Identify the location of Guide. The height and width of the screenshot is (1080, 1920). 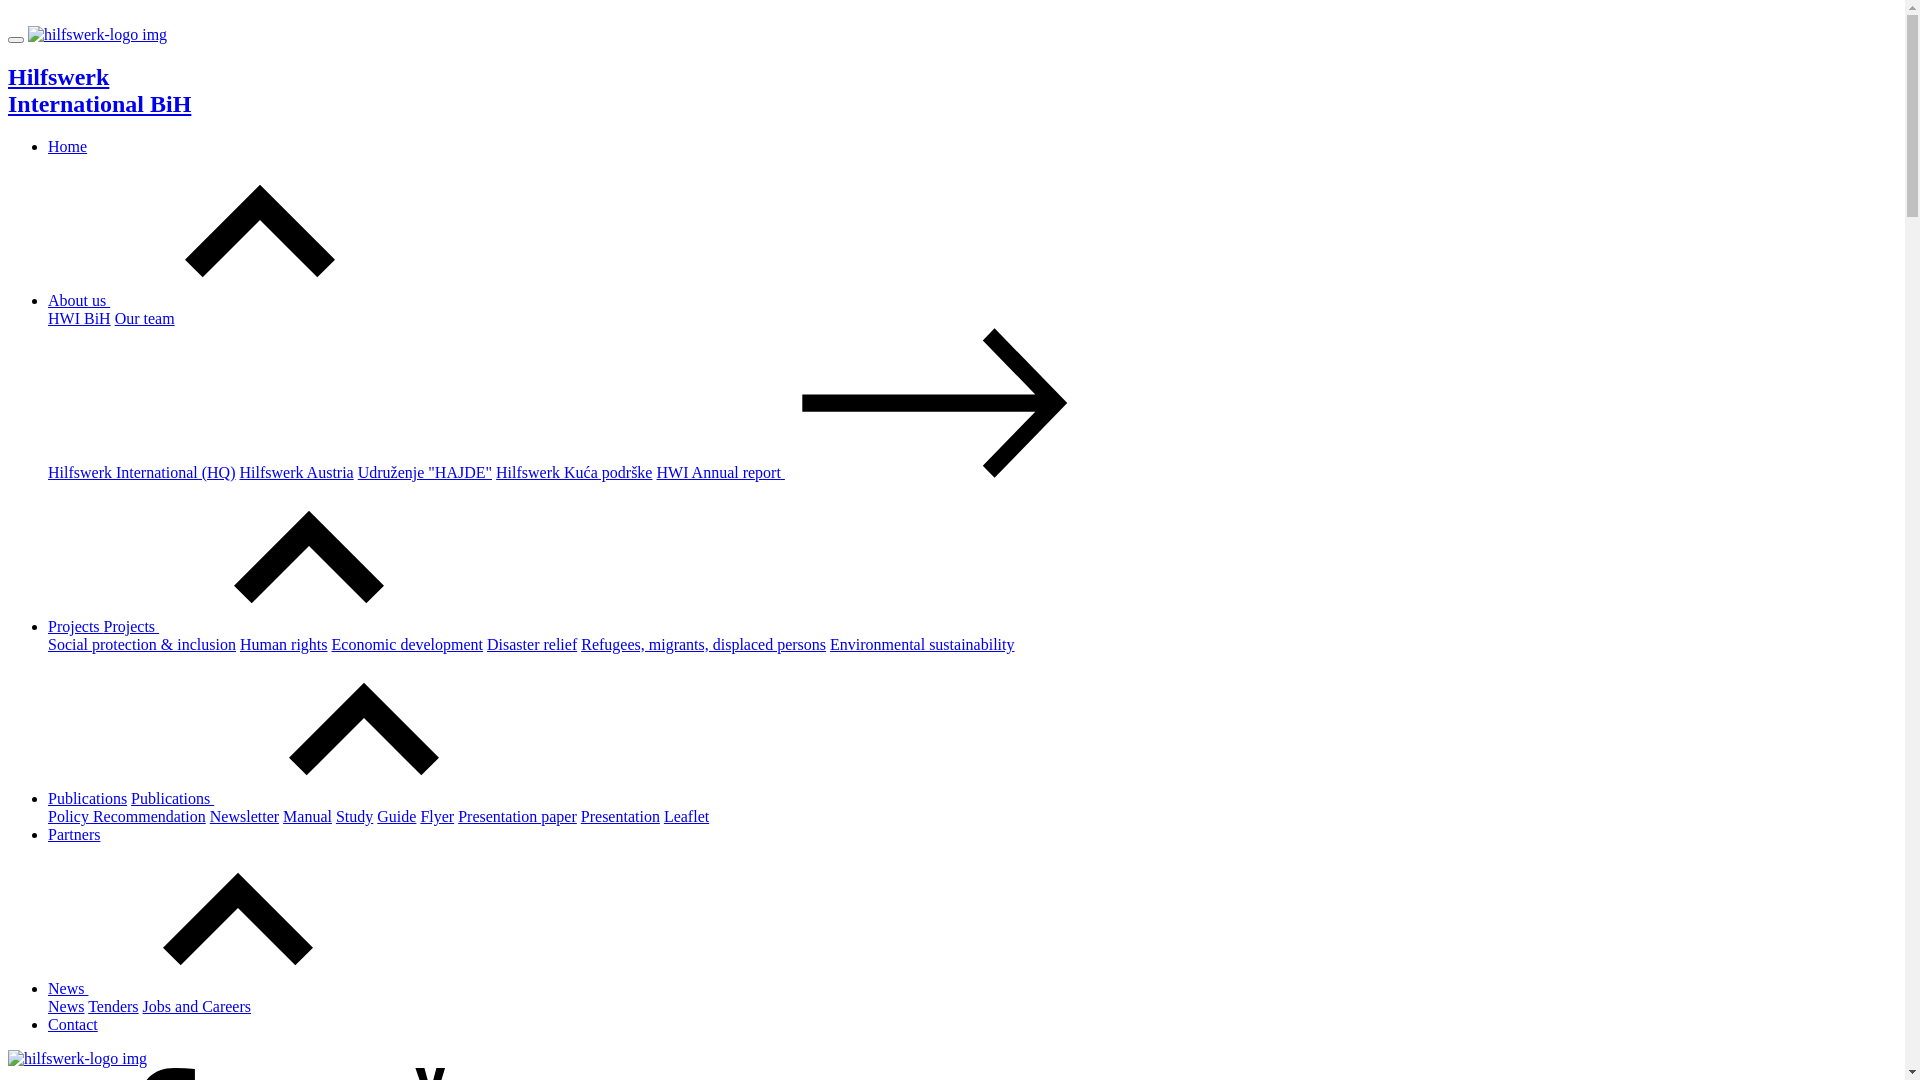
(396, 816).